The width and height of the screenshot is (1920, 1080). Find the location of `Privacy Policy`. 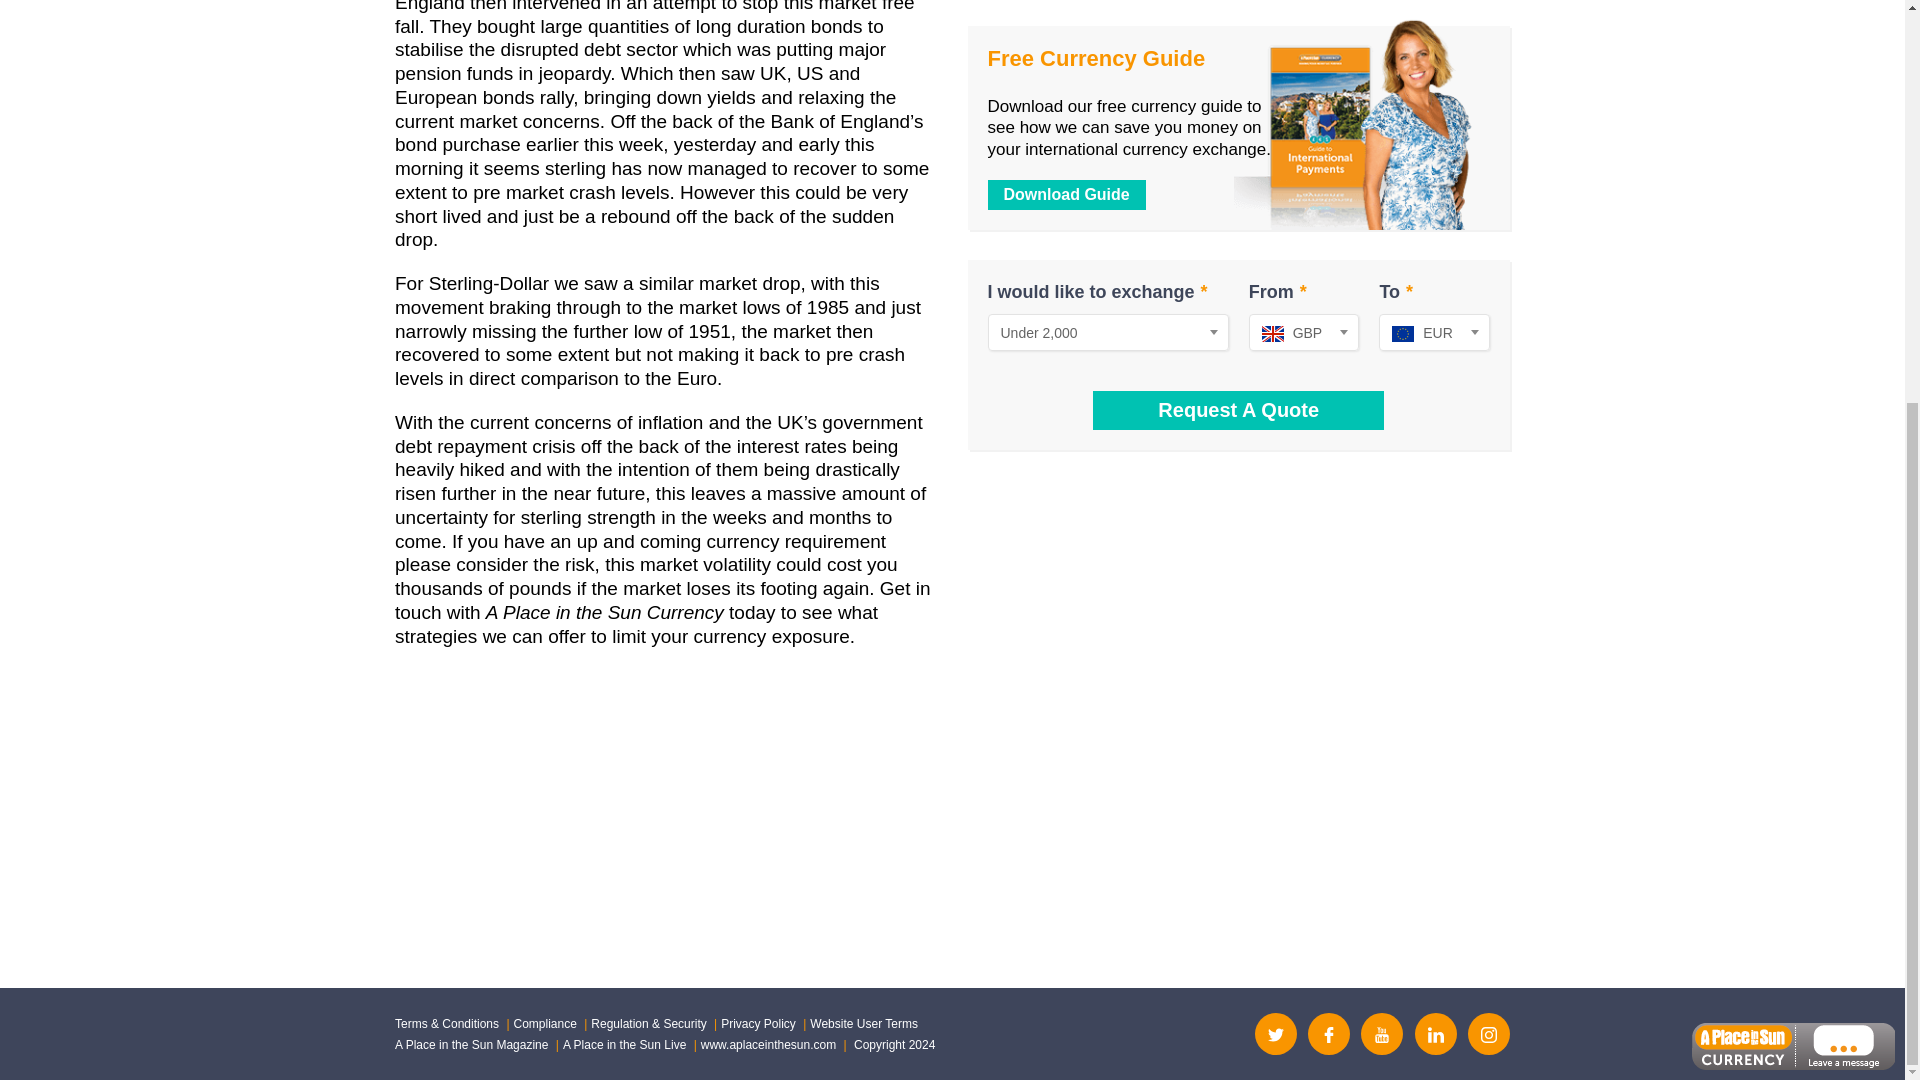

Privacy Policy is located at coordinates (758, 1024).